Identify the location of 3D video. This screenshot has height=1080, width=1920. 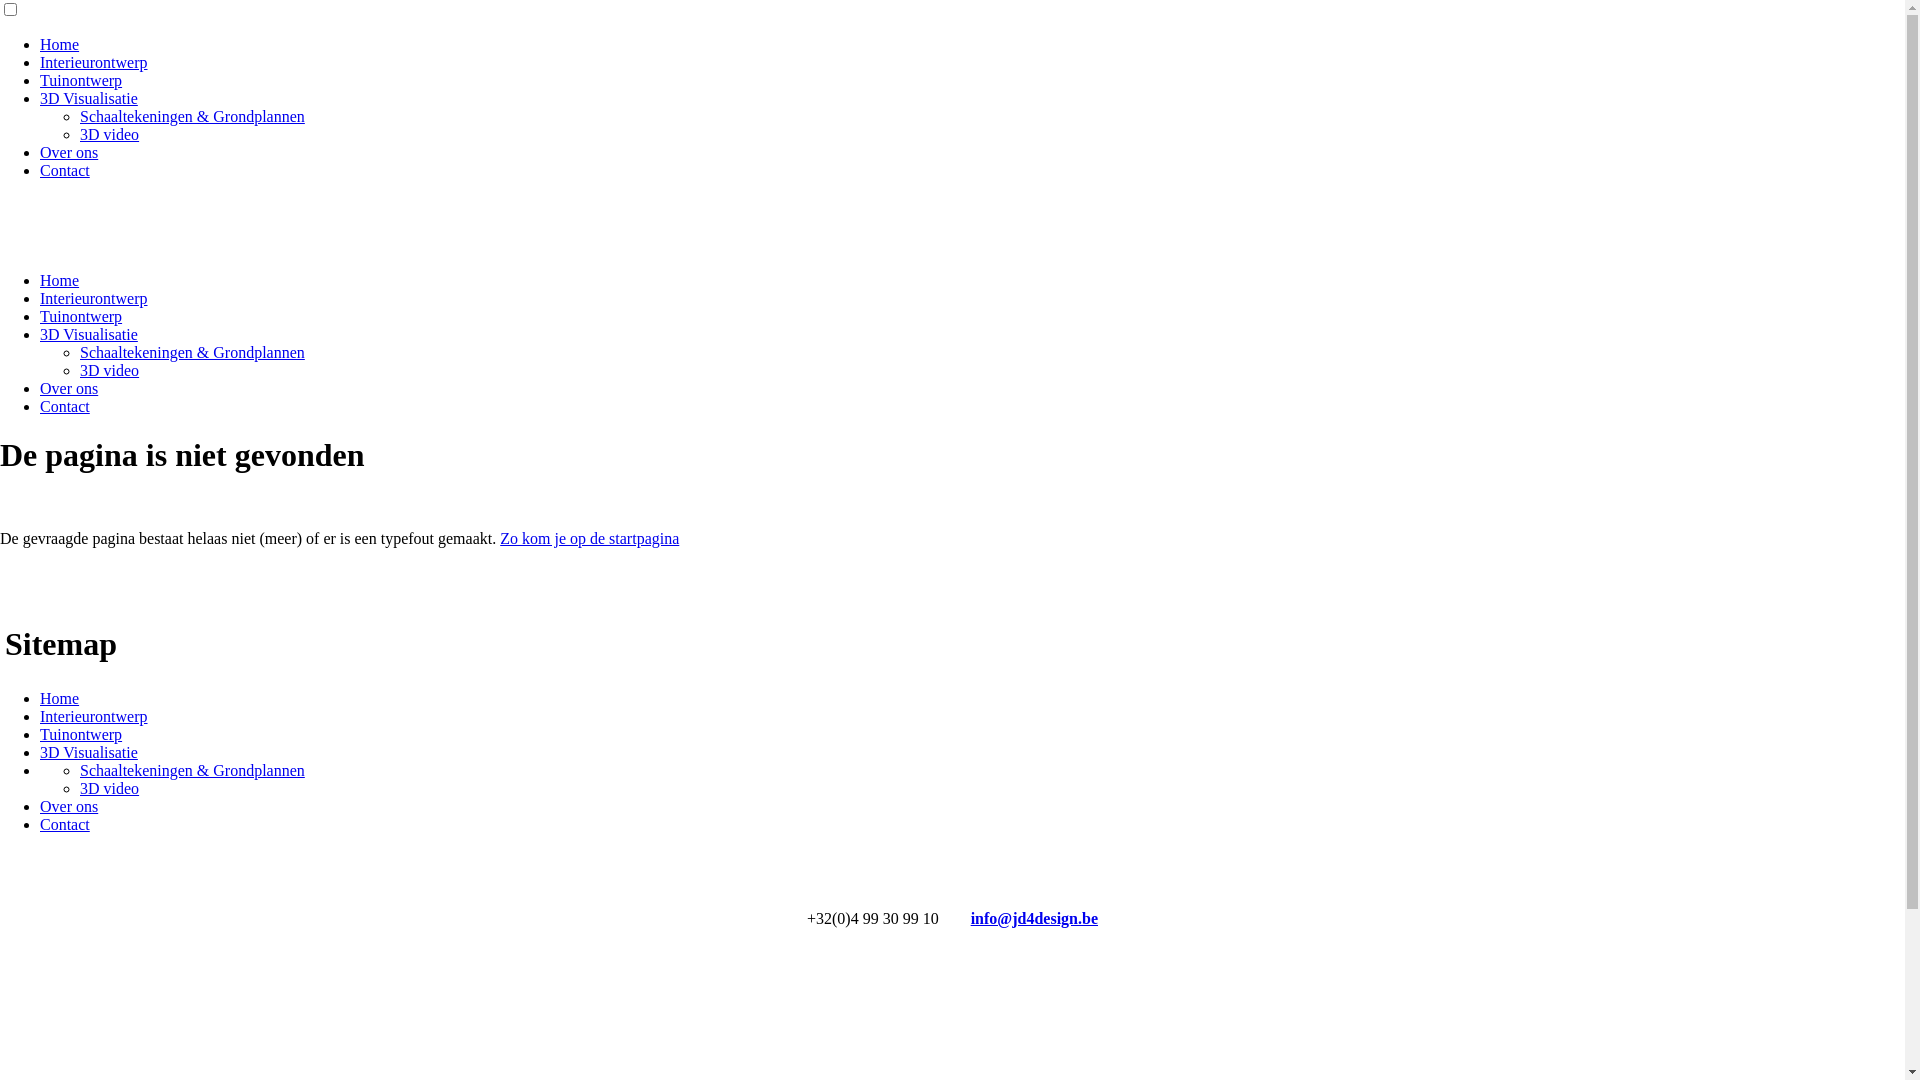
(110, 134).